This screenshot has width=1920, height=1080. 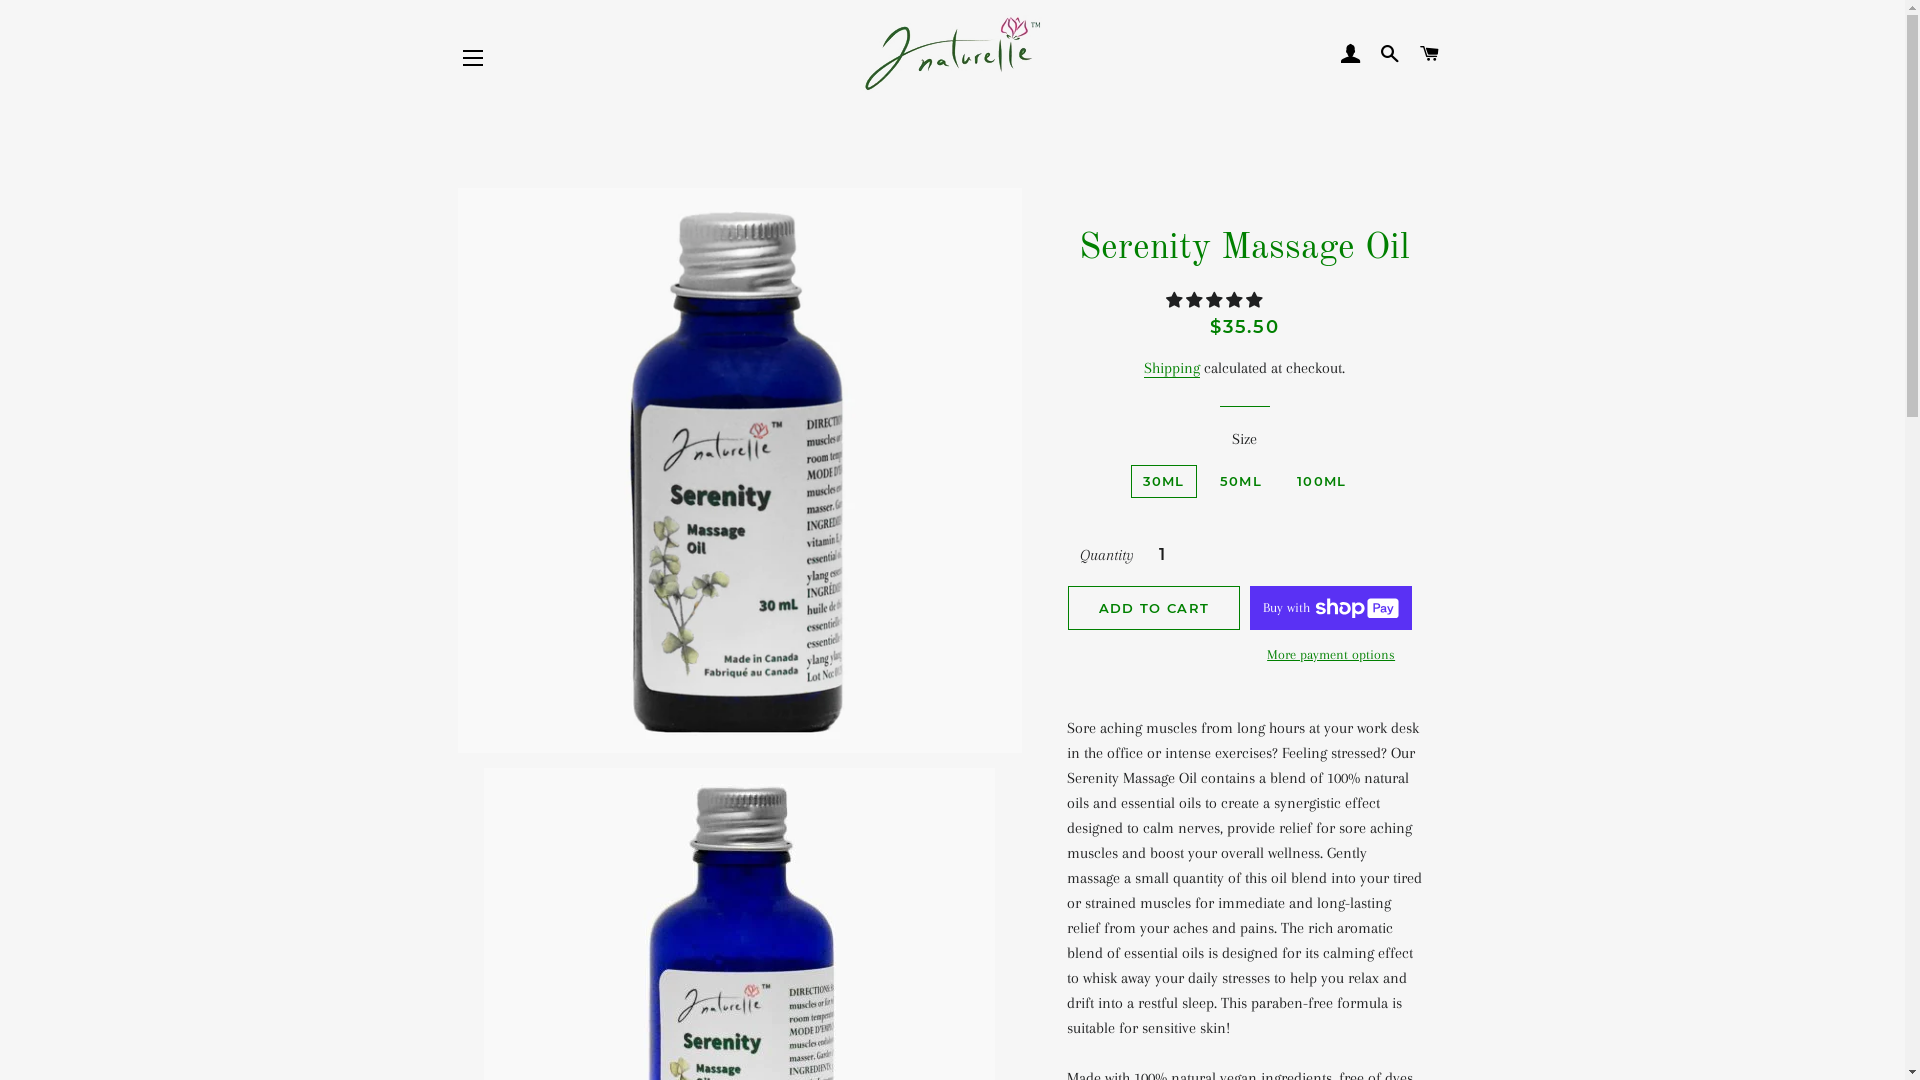 What do you see at coordinates (1331, 655) in the screenshot?
I see `More payment options` at bounding box center [1331, 655].